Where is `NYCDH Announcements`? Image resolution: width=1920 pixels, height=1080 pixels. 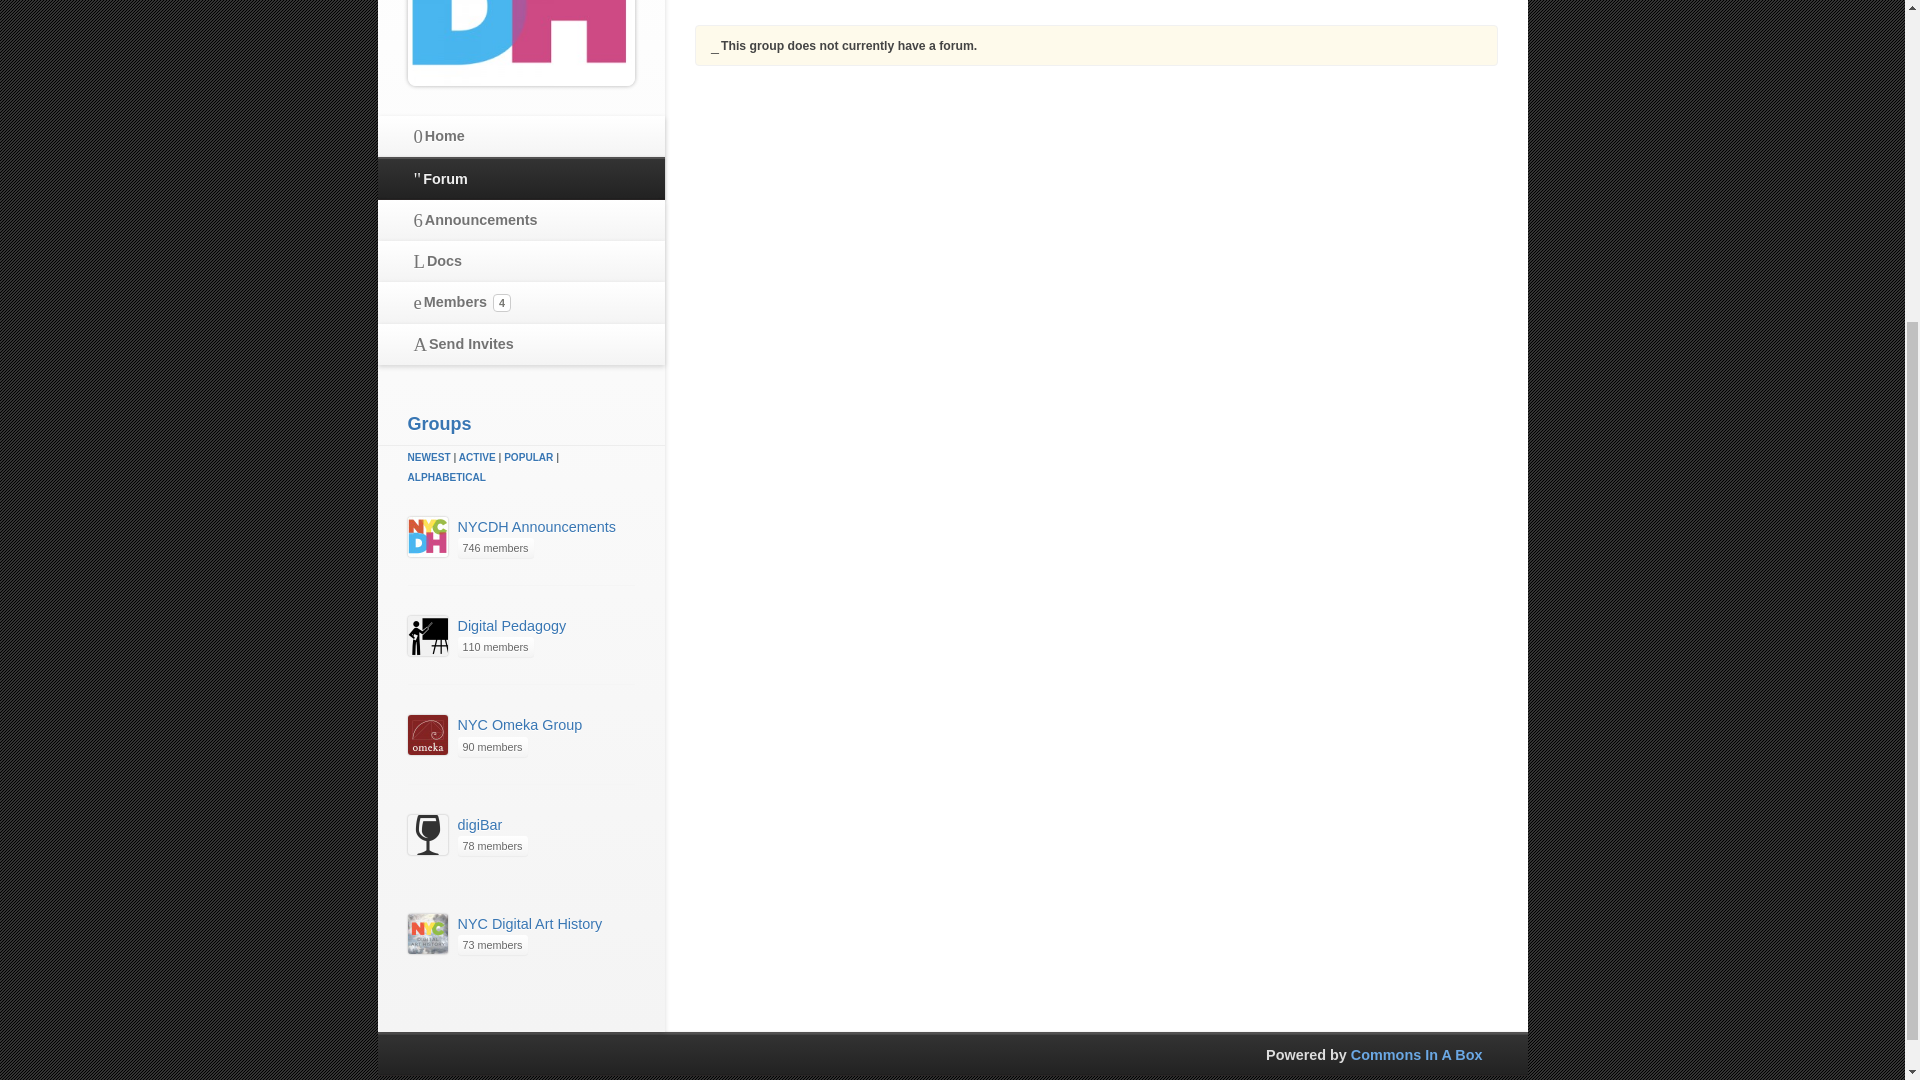 NYCDH Announcements is located at coordinates (537, 526).